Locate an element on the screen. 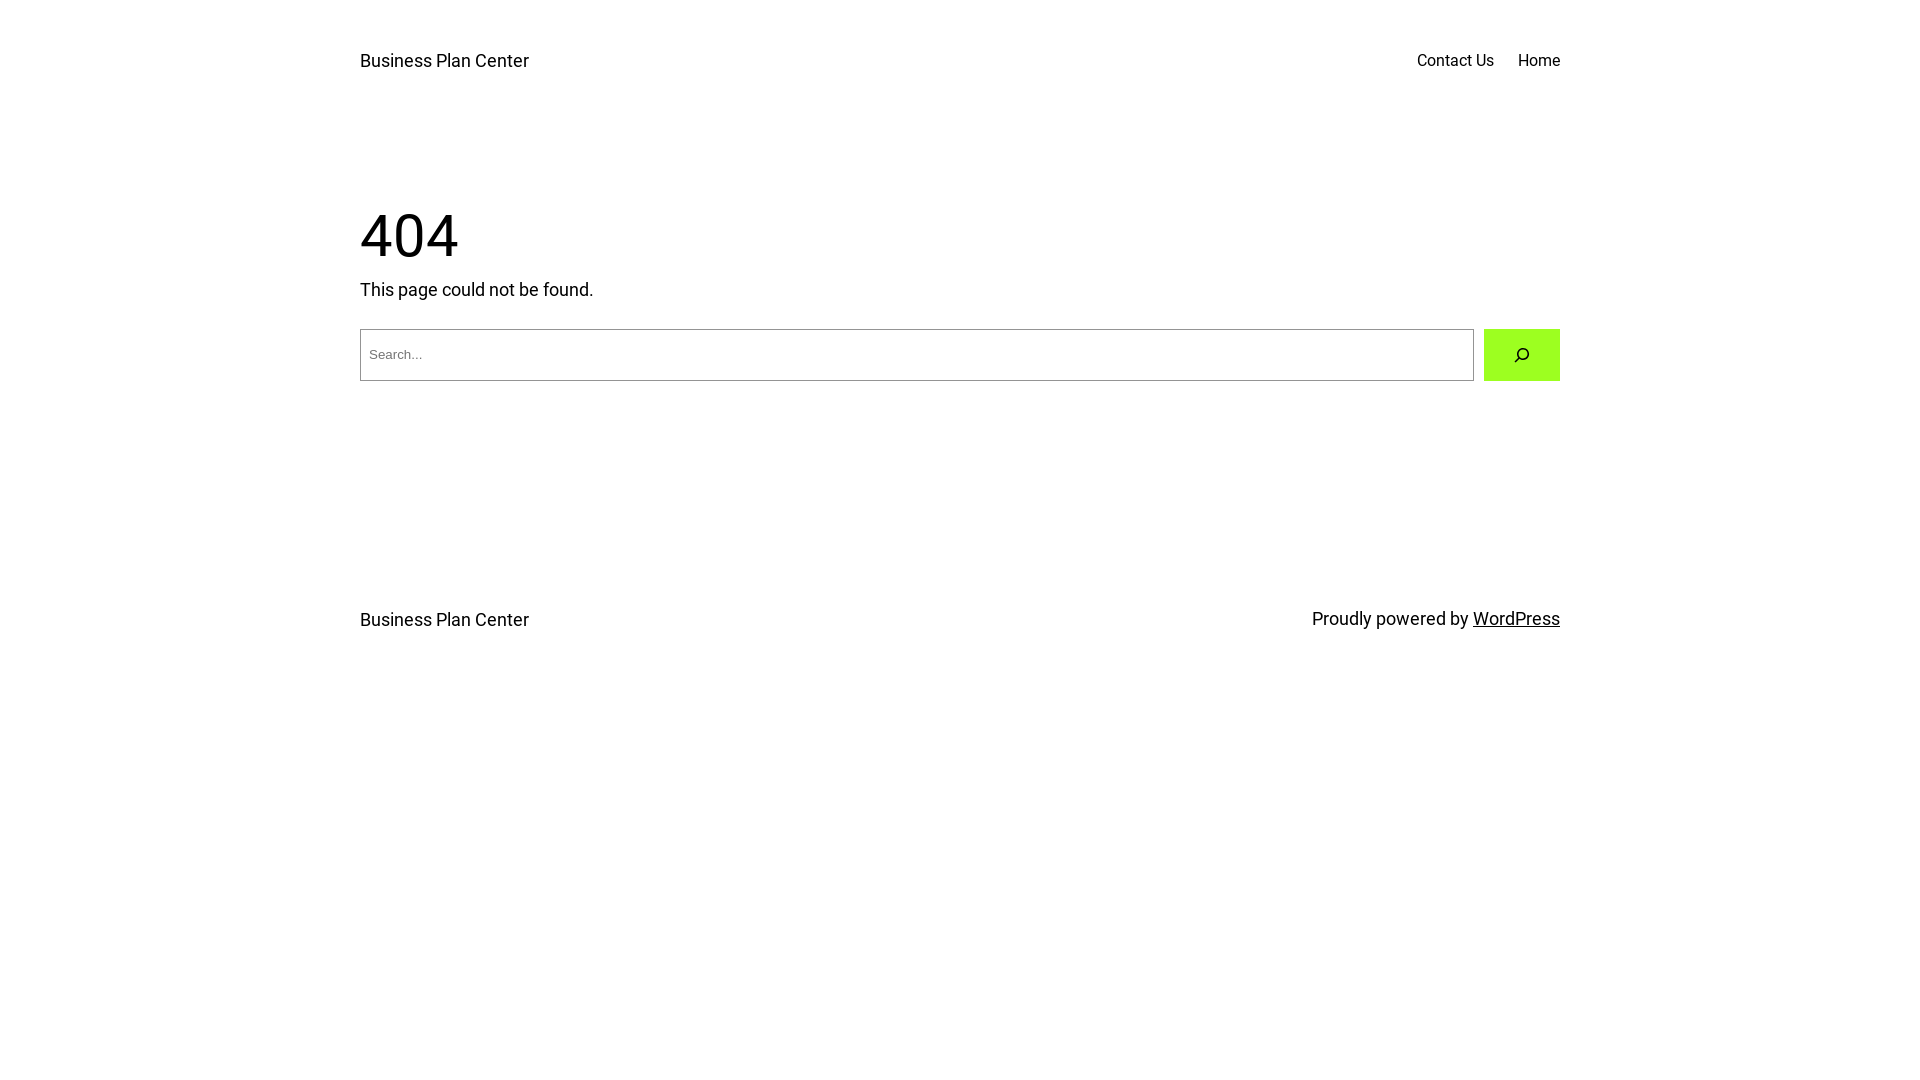  WordPress is located at coordinates (1516, 618).